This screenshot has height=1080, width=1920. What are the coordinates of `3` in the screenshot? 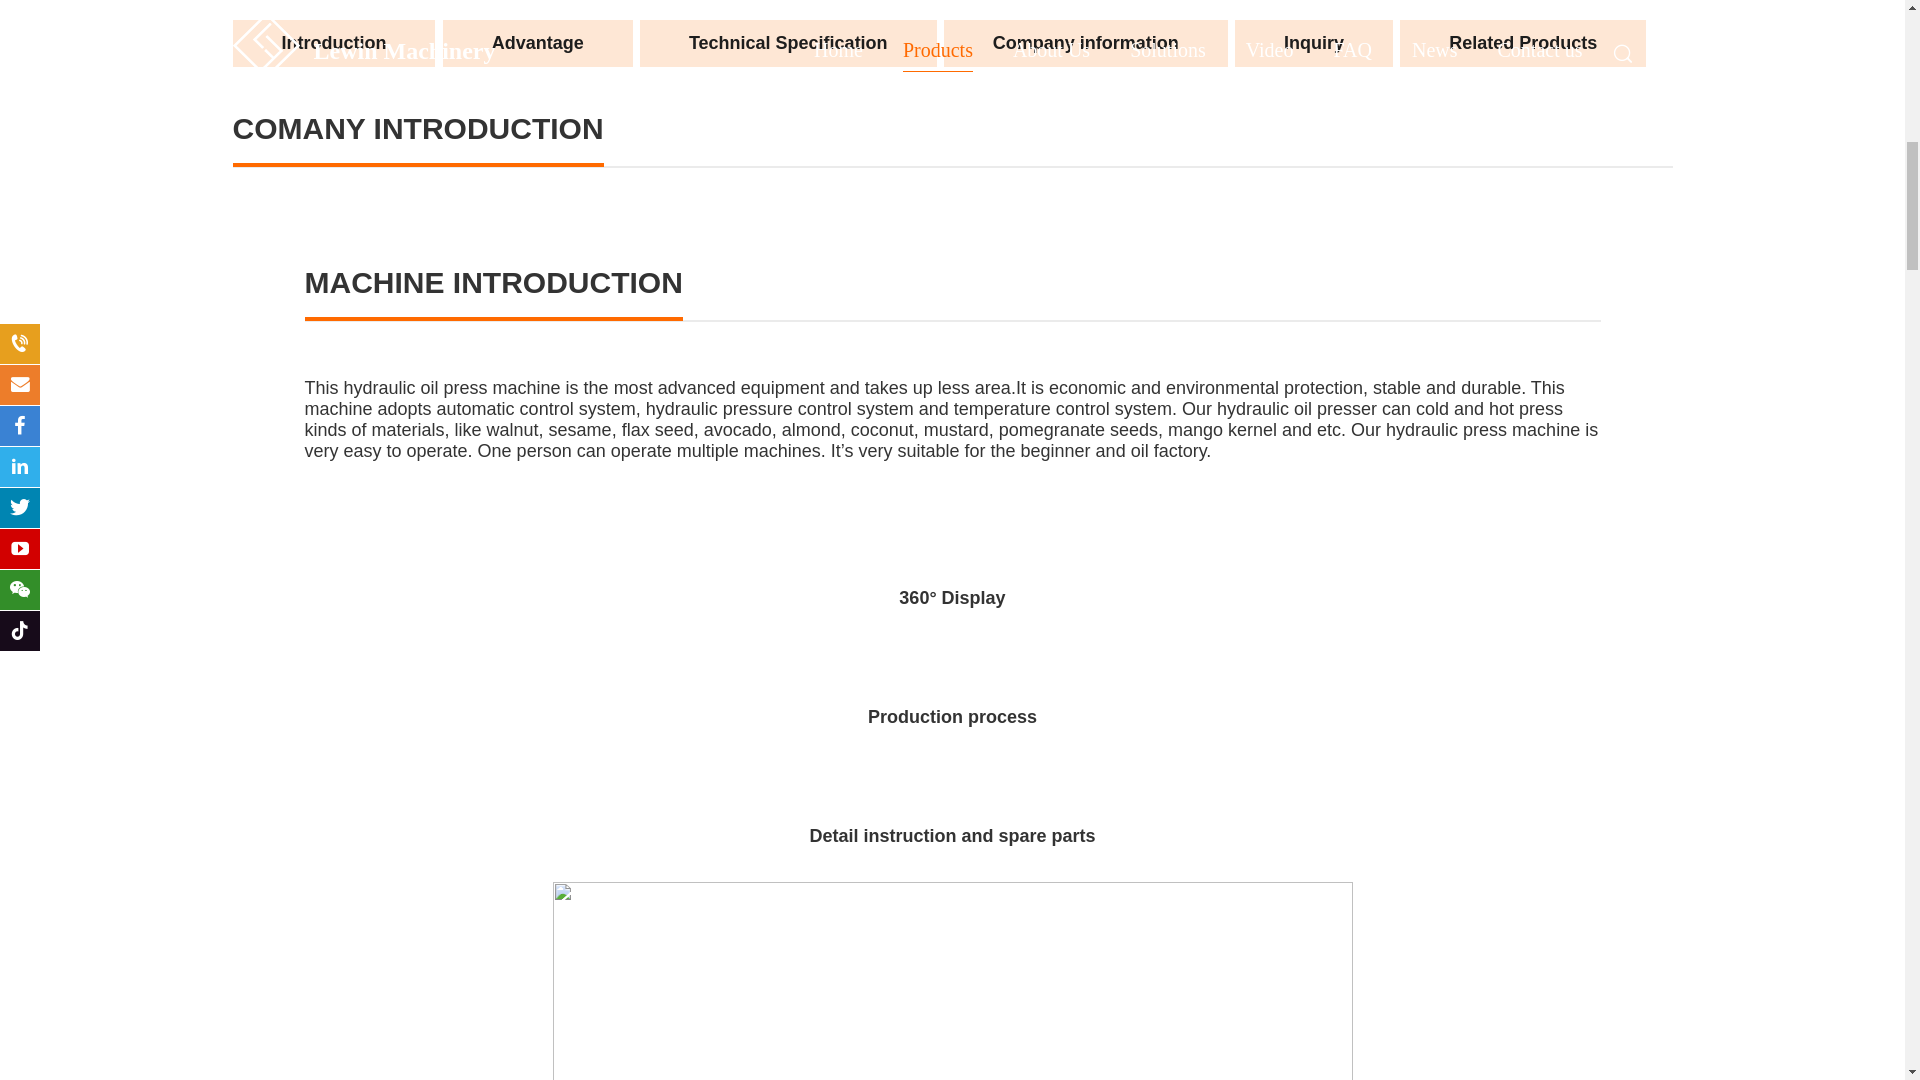 It's located at (788, 43).